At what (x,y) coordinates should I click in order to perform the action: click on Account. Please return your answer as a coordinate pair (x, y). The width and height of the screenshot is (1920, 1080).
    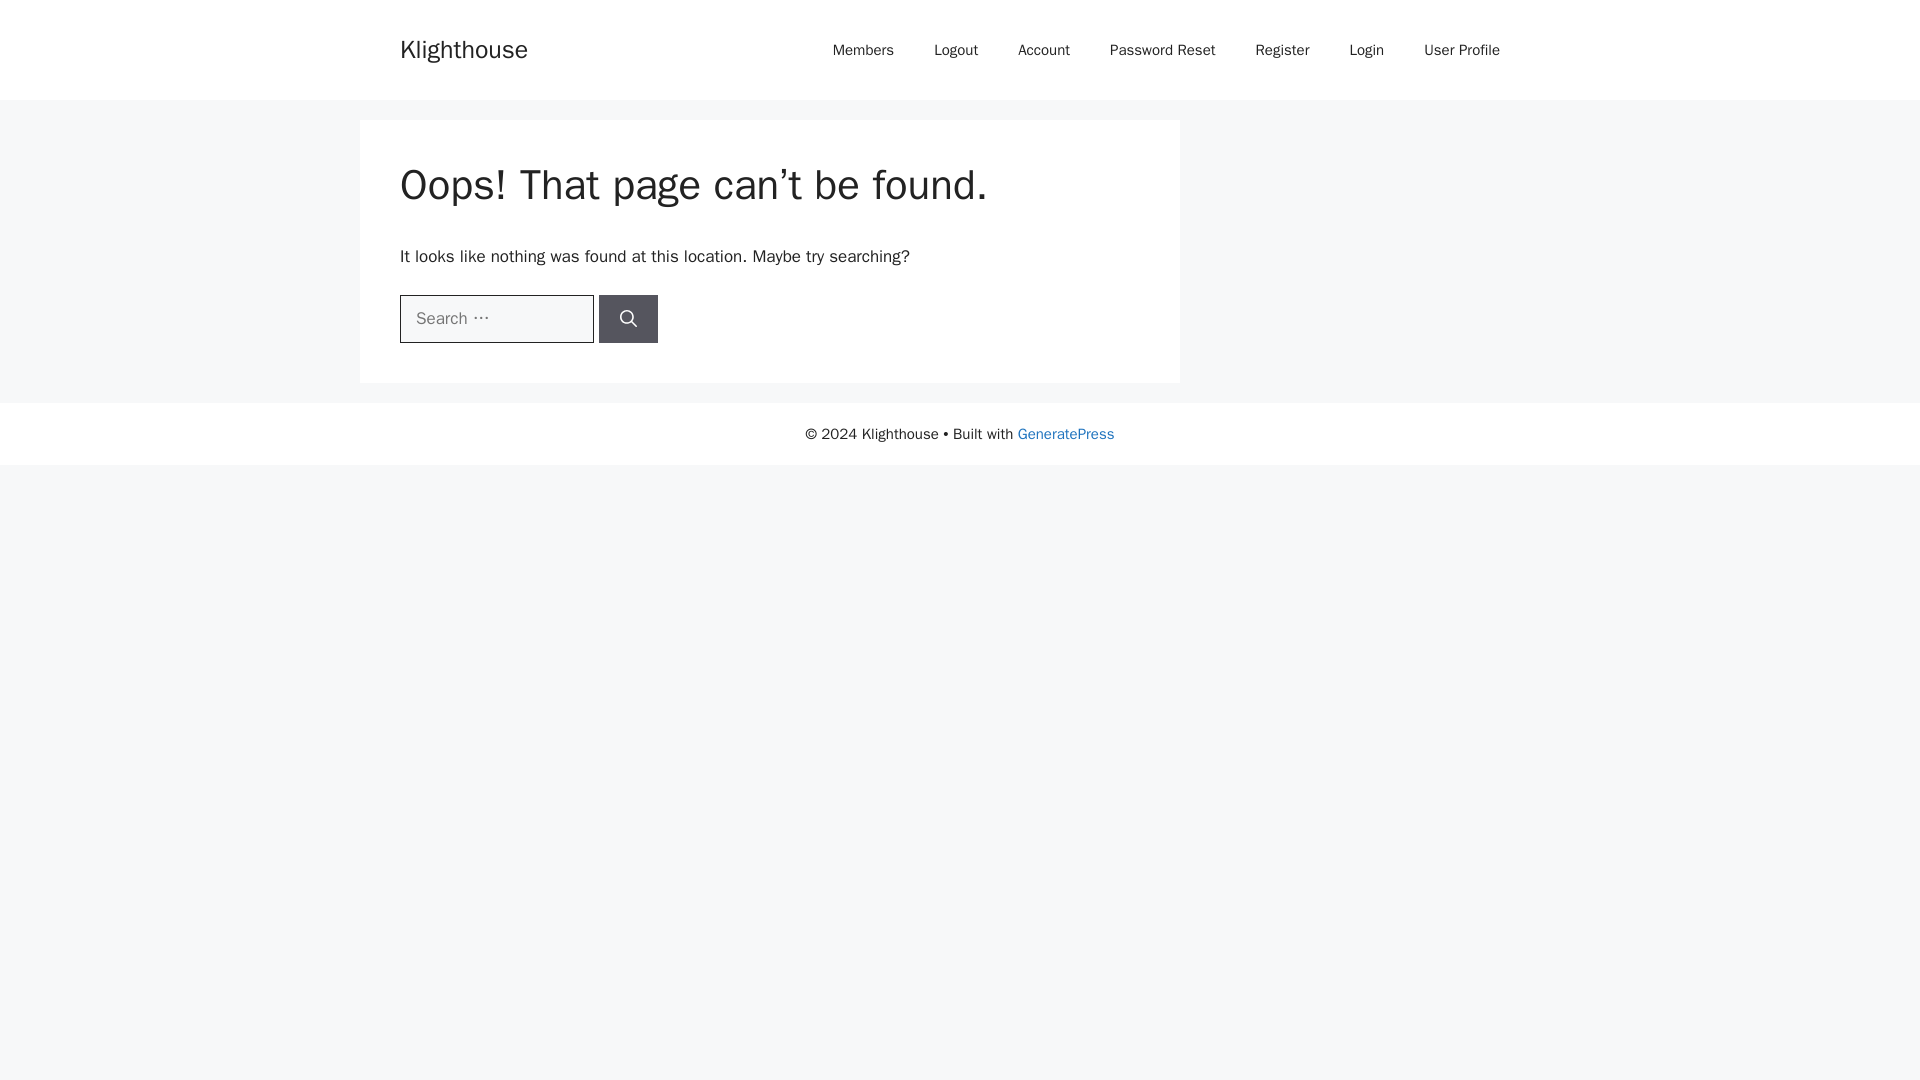
    Looking at the image, I should click on (1044, 50).